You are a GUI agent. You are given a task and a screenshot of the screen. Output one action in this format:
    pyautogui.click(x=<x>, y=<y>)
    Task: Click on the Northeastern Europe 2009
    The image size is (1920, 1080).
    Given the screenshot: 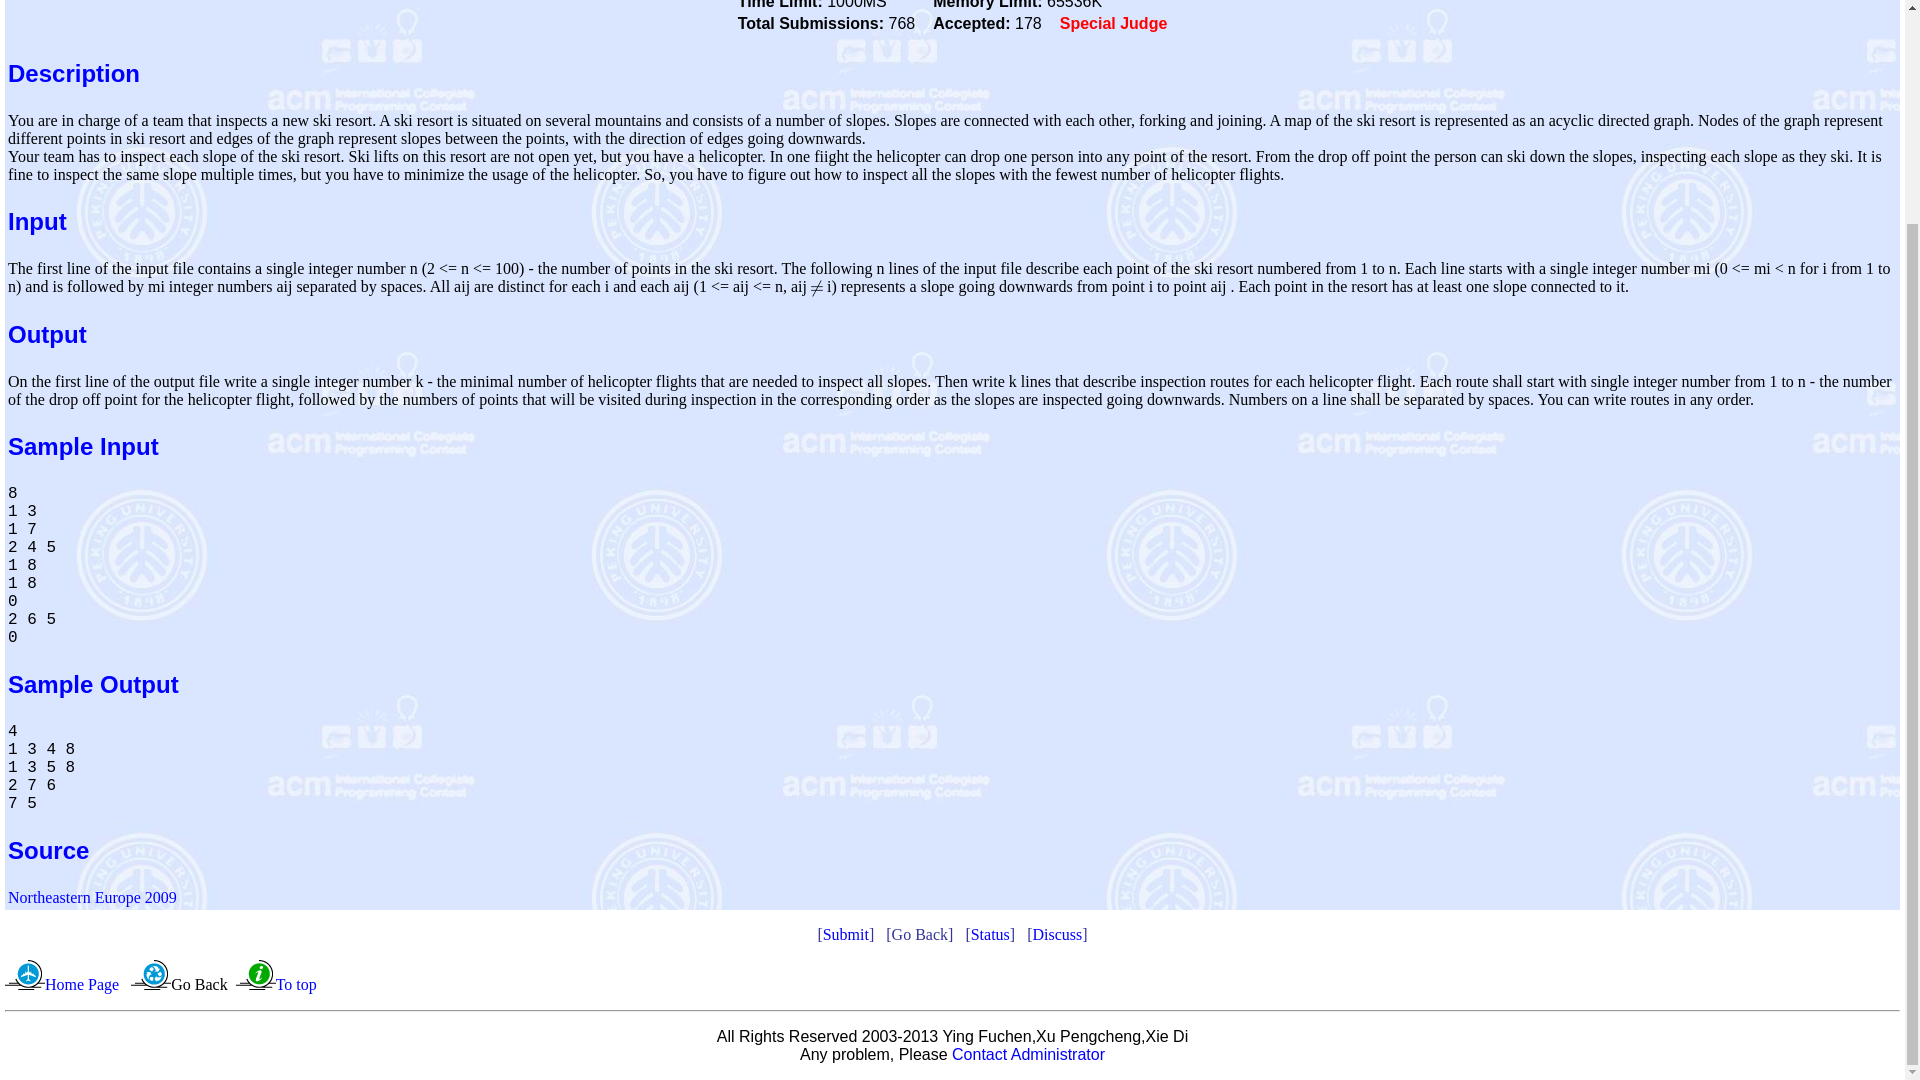 What is the action you would take?
    pyautogui.click(x=92, y=897)
    